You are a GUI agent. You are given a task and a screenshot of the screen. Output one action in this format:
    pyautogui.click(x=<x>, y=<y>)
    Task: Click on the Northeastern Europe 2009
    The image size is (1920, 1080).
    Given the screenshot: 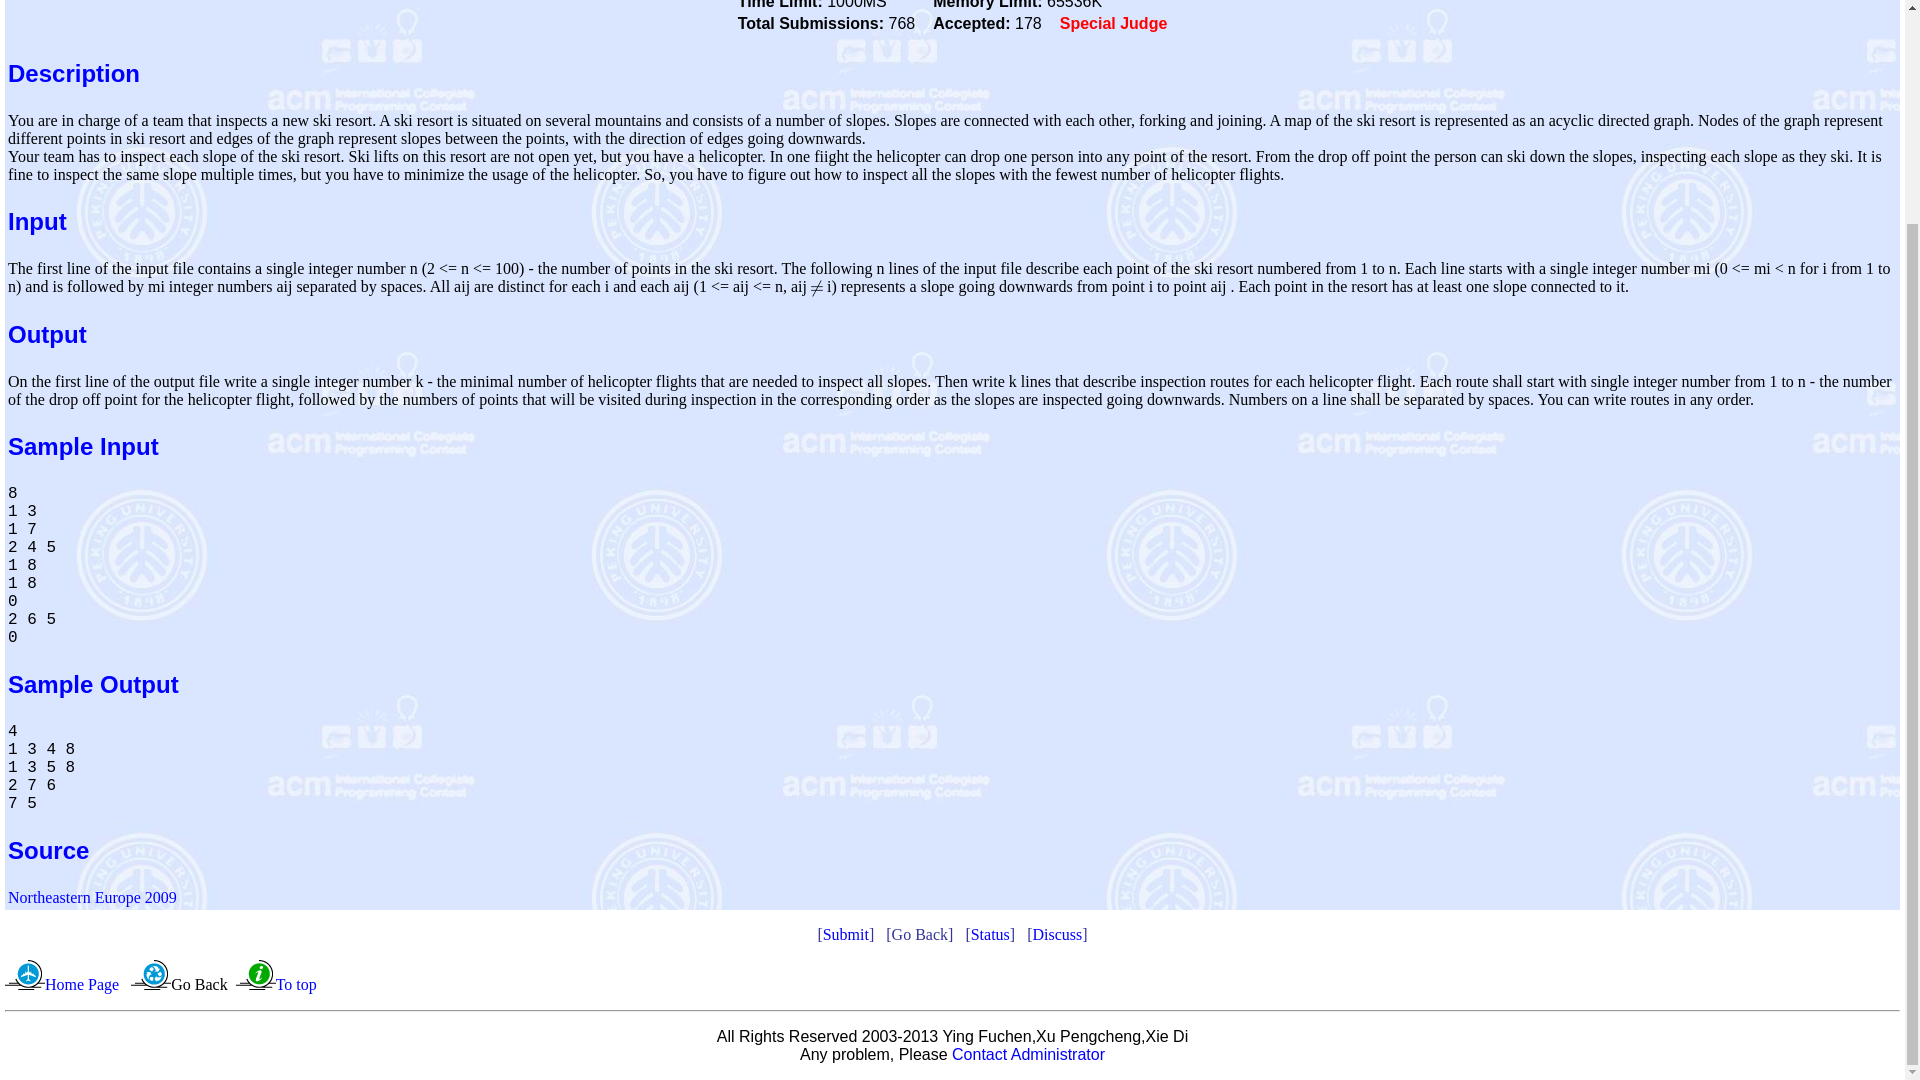 What is the action you would take?
    pyautogui.click(x=92, y=897)
    